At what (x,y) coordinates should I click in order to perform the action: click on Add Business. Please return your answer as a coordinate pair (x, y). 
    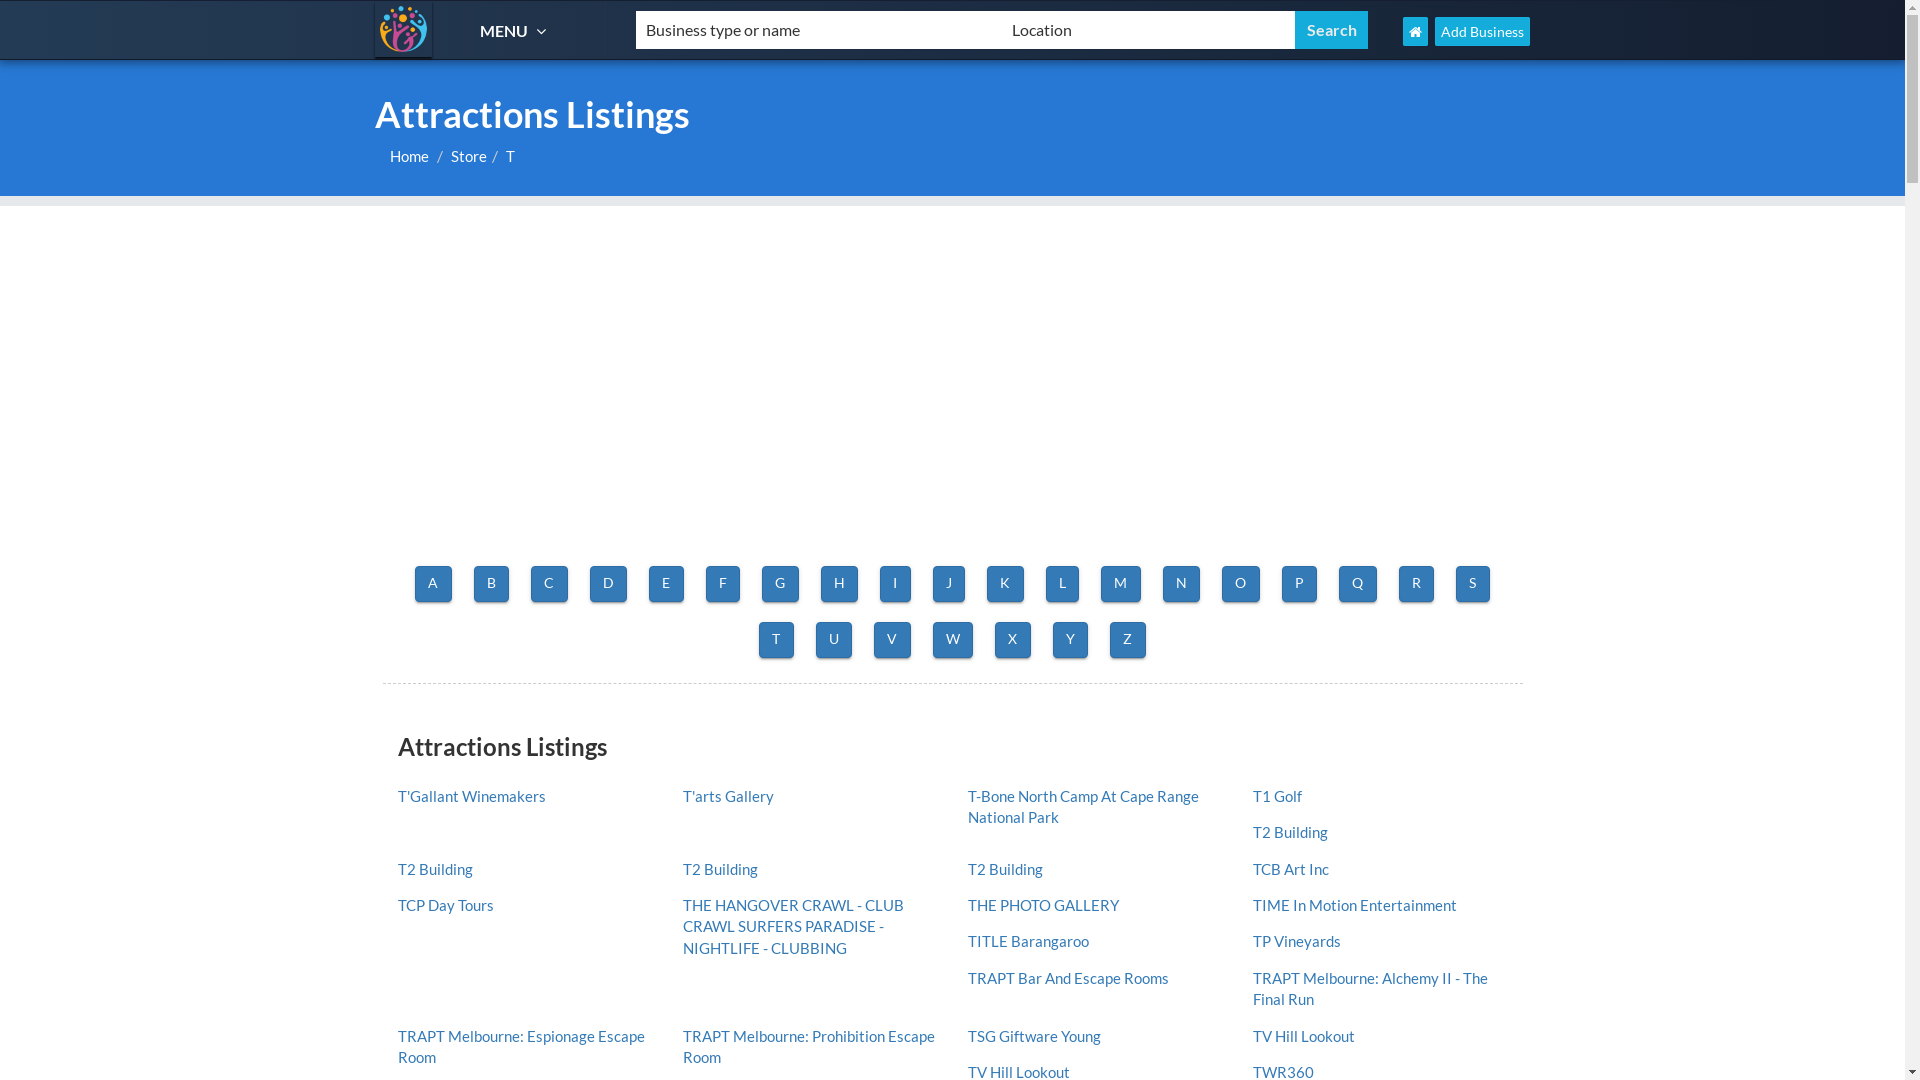
    Looking at the image, I should click on (1482, 32).